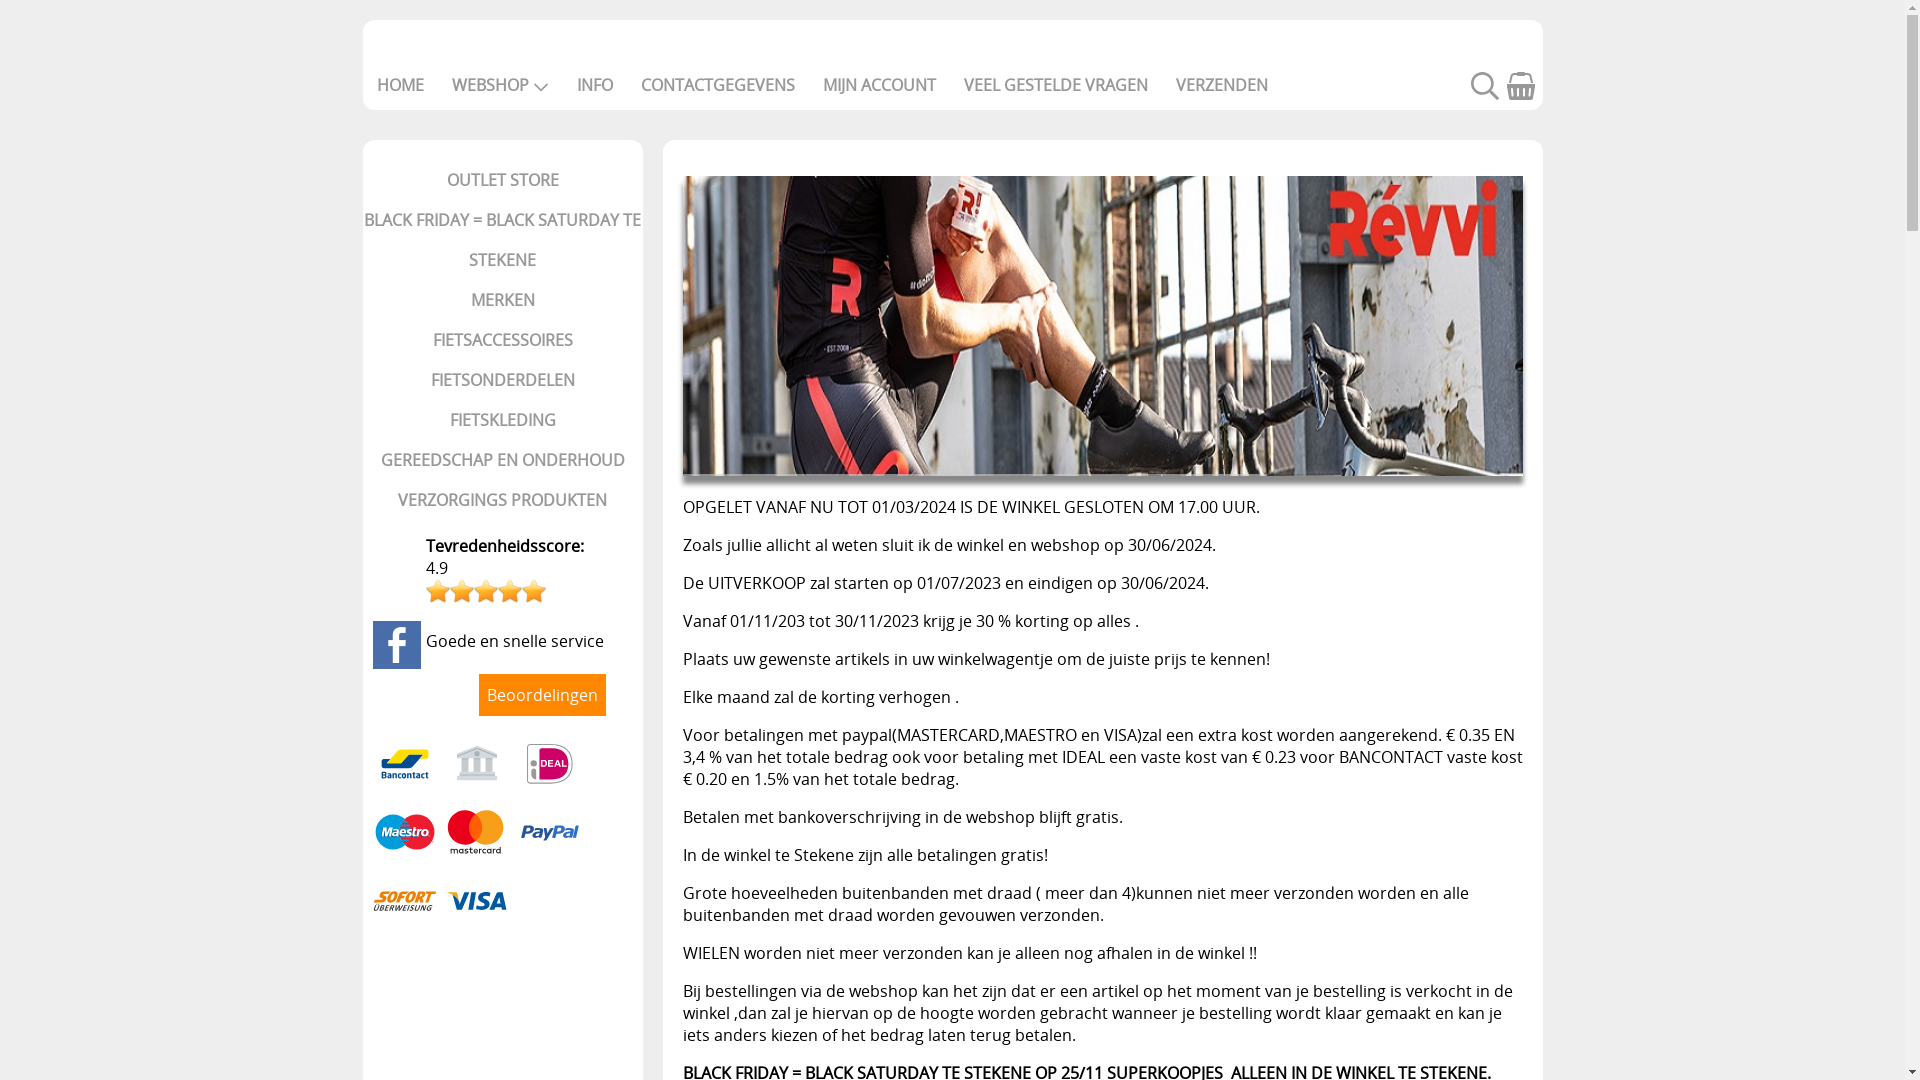  What do you see at coordinates (502, 300) in the screenshot?
I see `MERKEN` at bounding box center [502, 300].